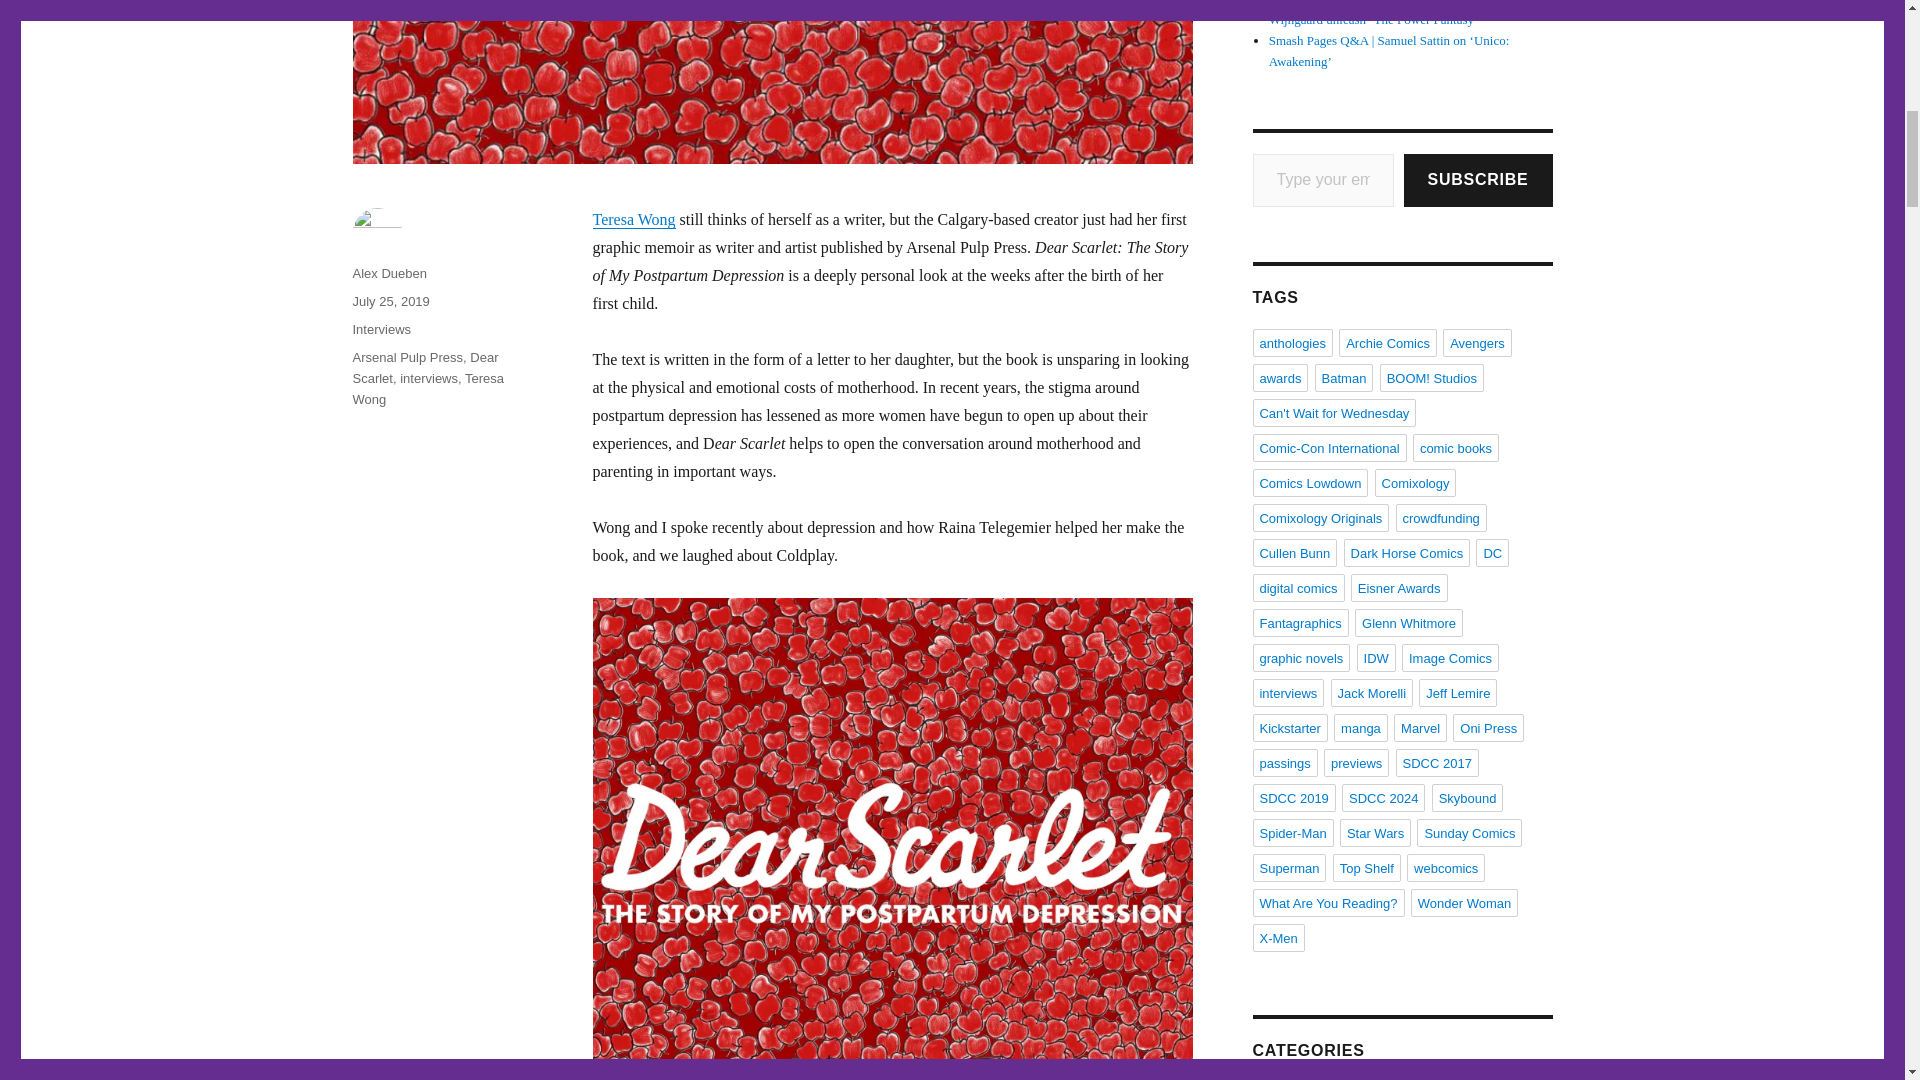  I want to click on Arsenal Pulp Press, so click(406, 357).